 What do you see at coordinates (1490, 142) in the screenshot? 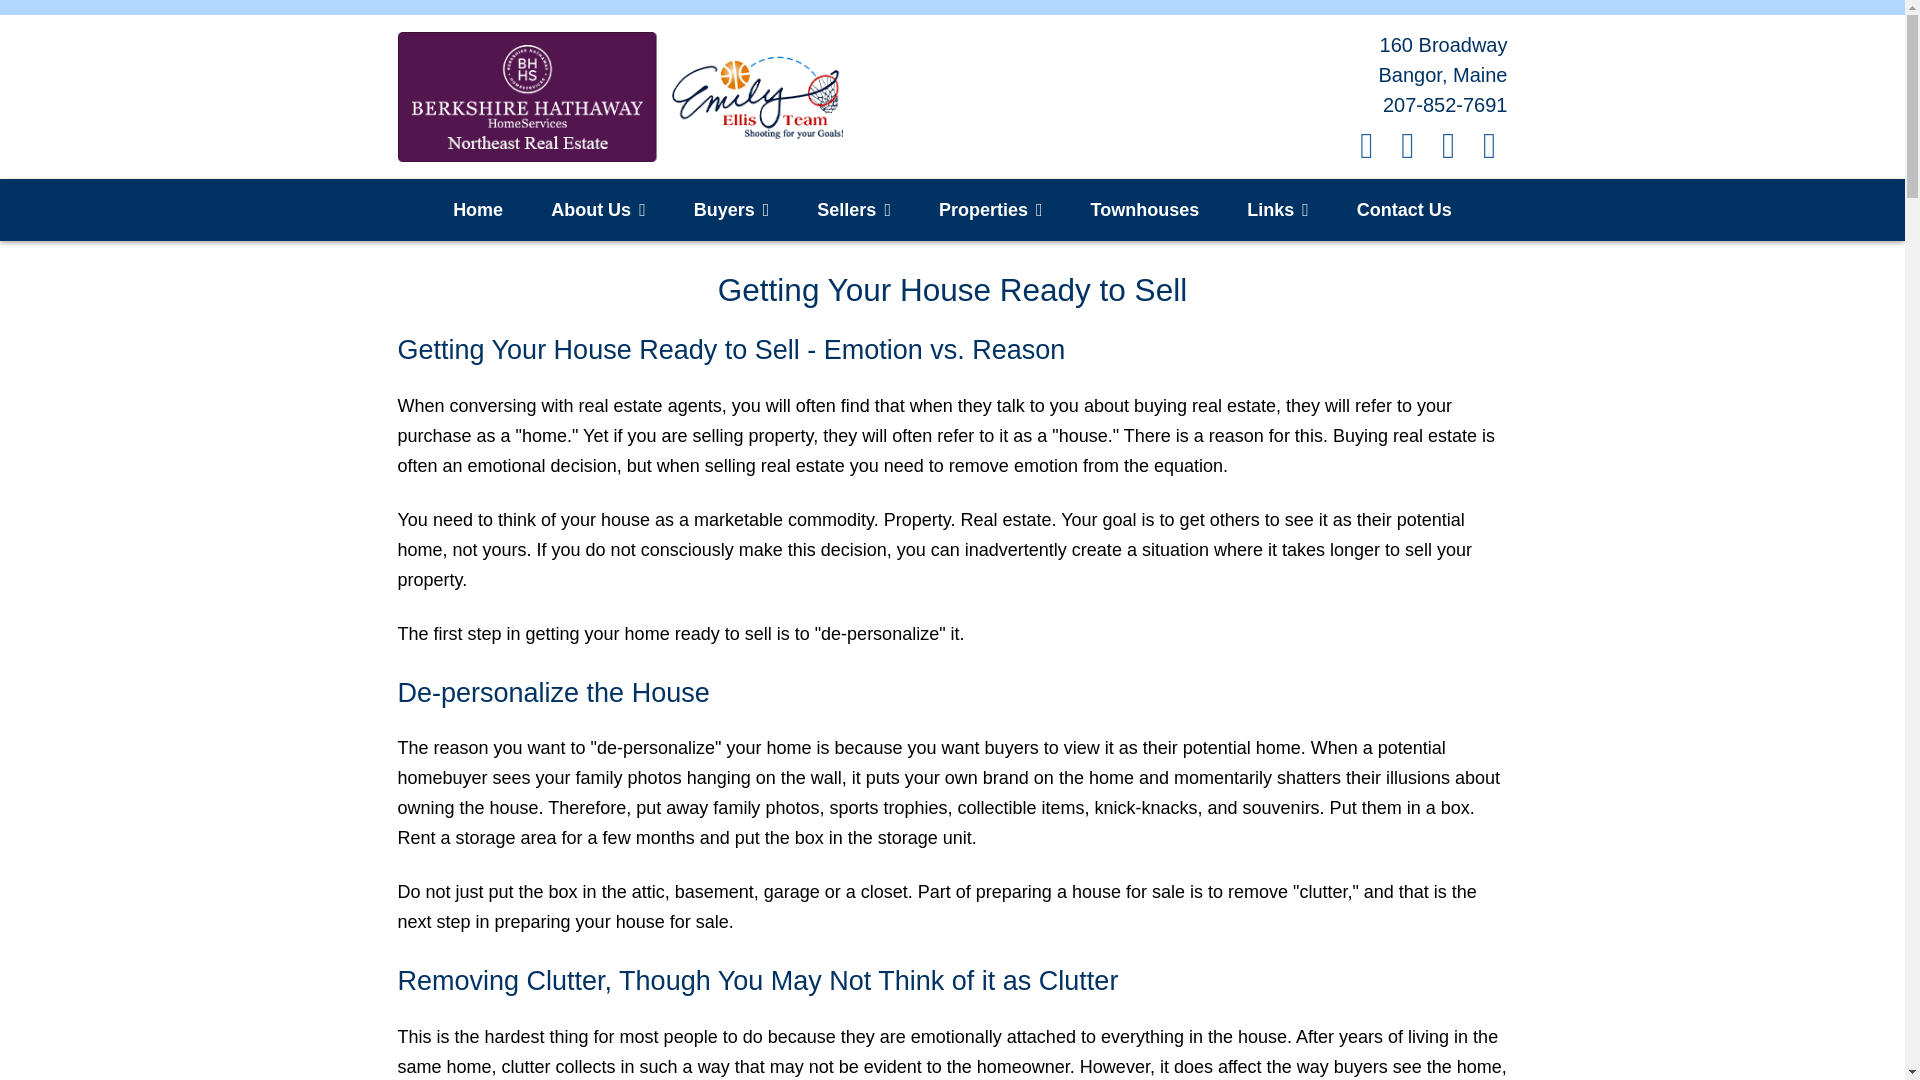
I see `Email` at bounding box center [1490, 142].